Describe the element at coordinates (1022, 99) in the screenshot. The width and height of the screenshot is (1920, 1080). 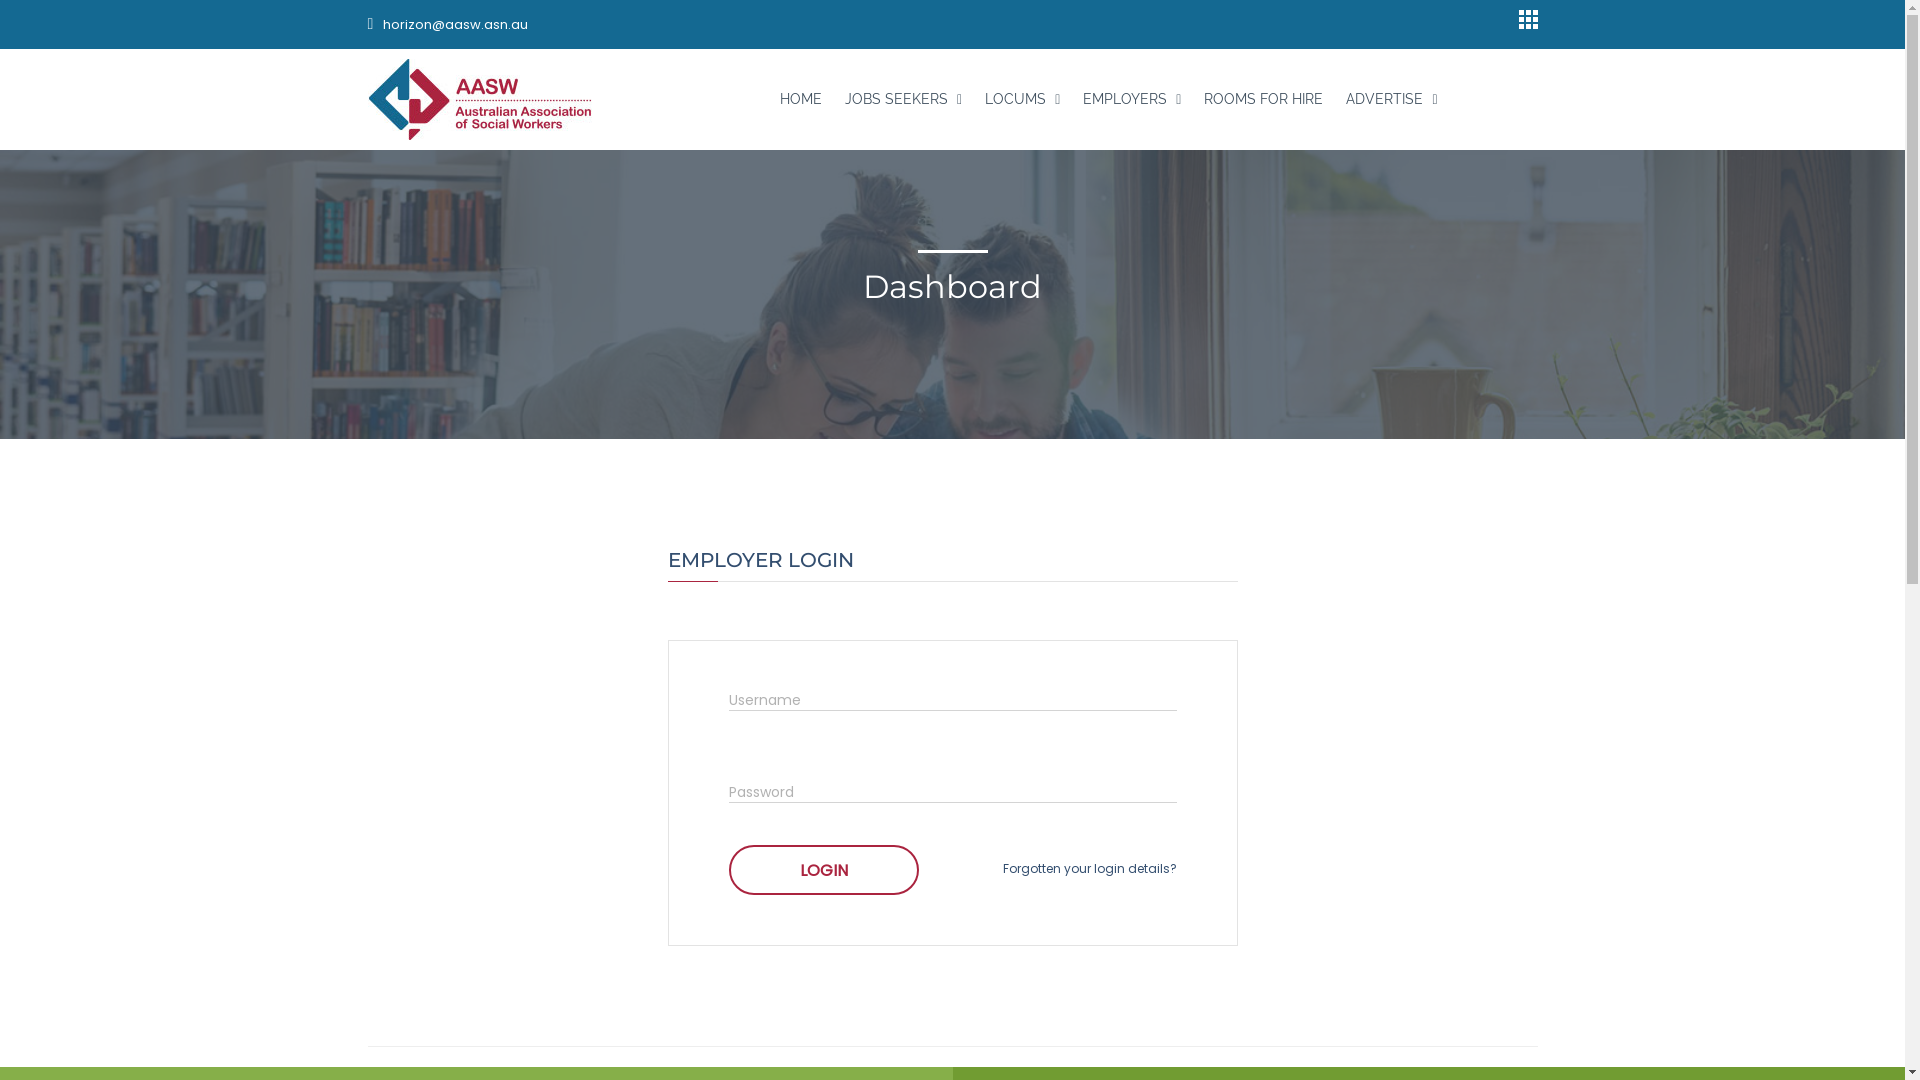
I see `LOCUMS` at that location.